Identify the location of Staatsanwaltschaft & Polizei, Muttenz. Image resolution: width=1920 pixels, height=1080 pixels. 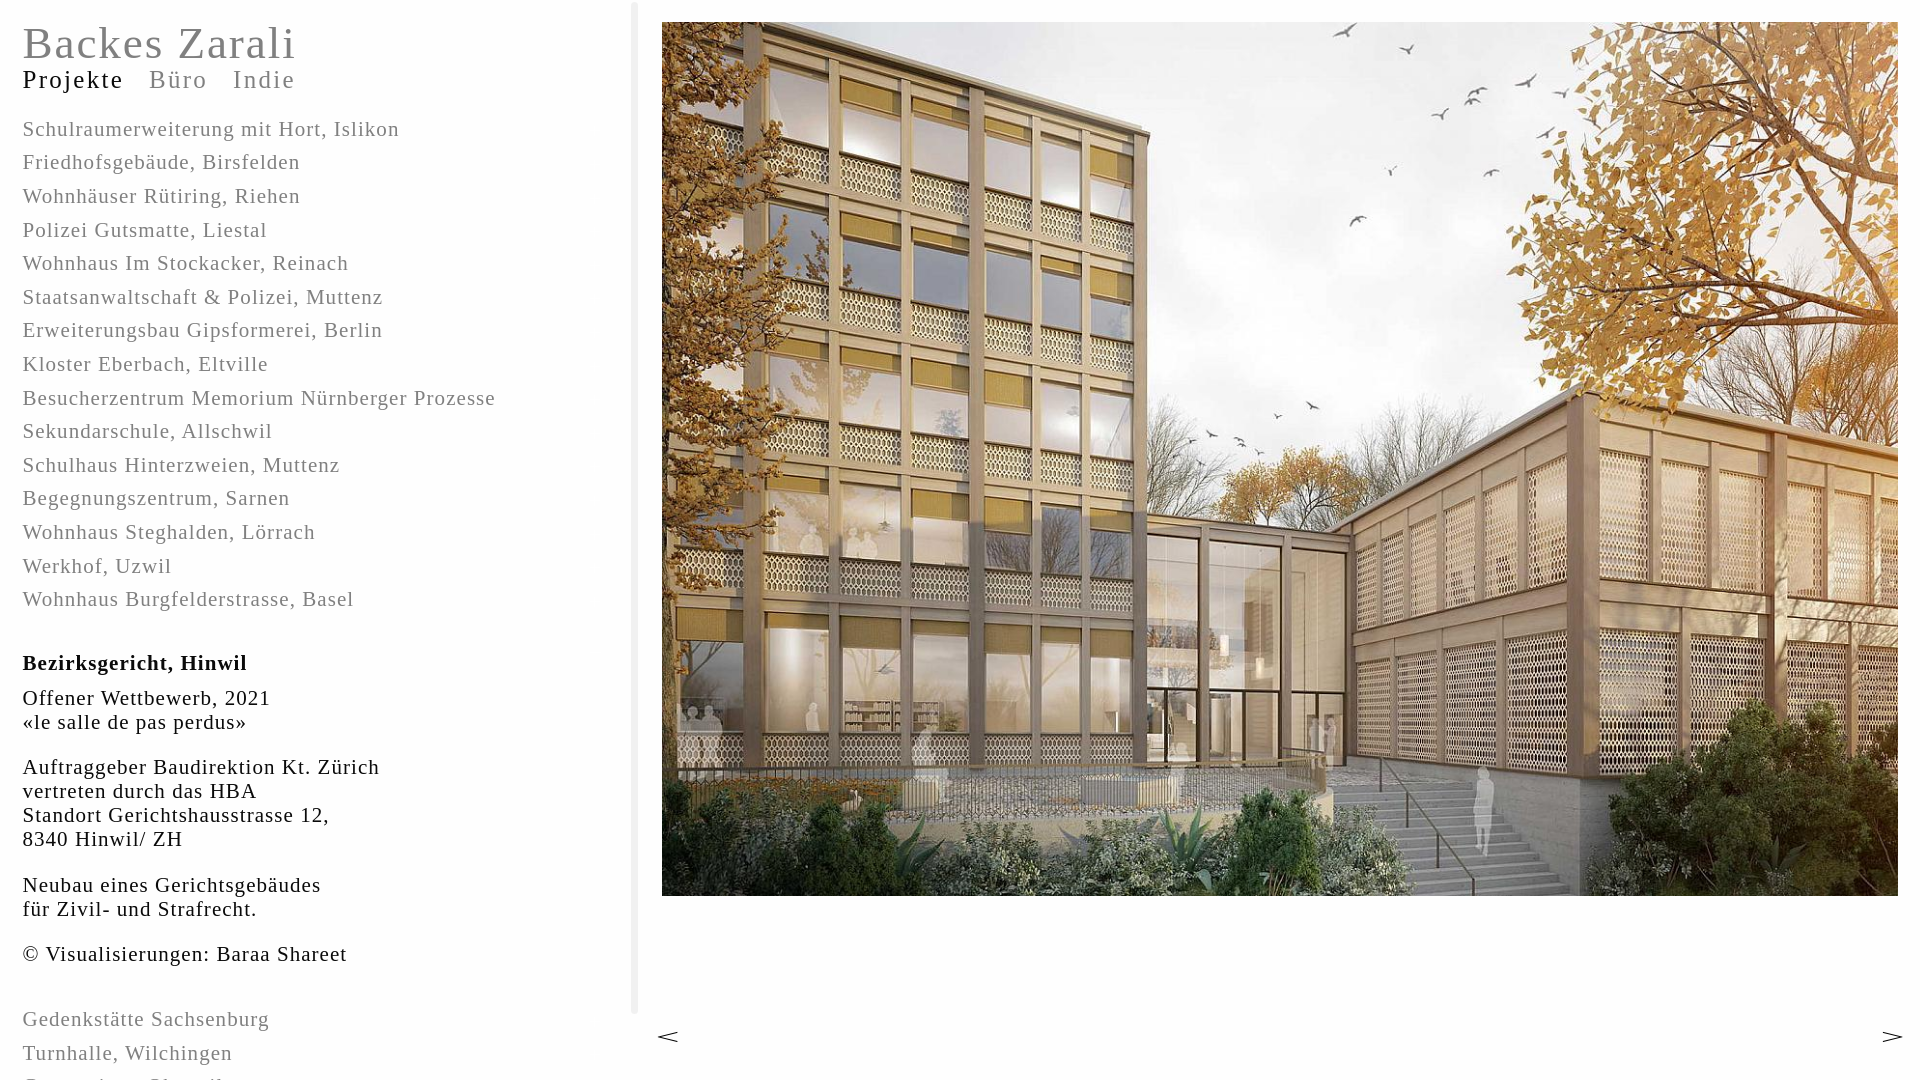
(320, 298).